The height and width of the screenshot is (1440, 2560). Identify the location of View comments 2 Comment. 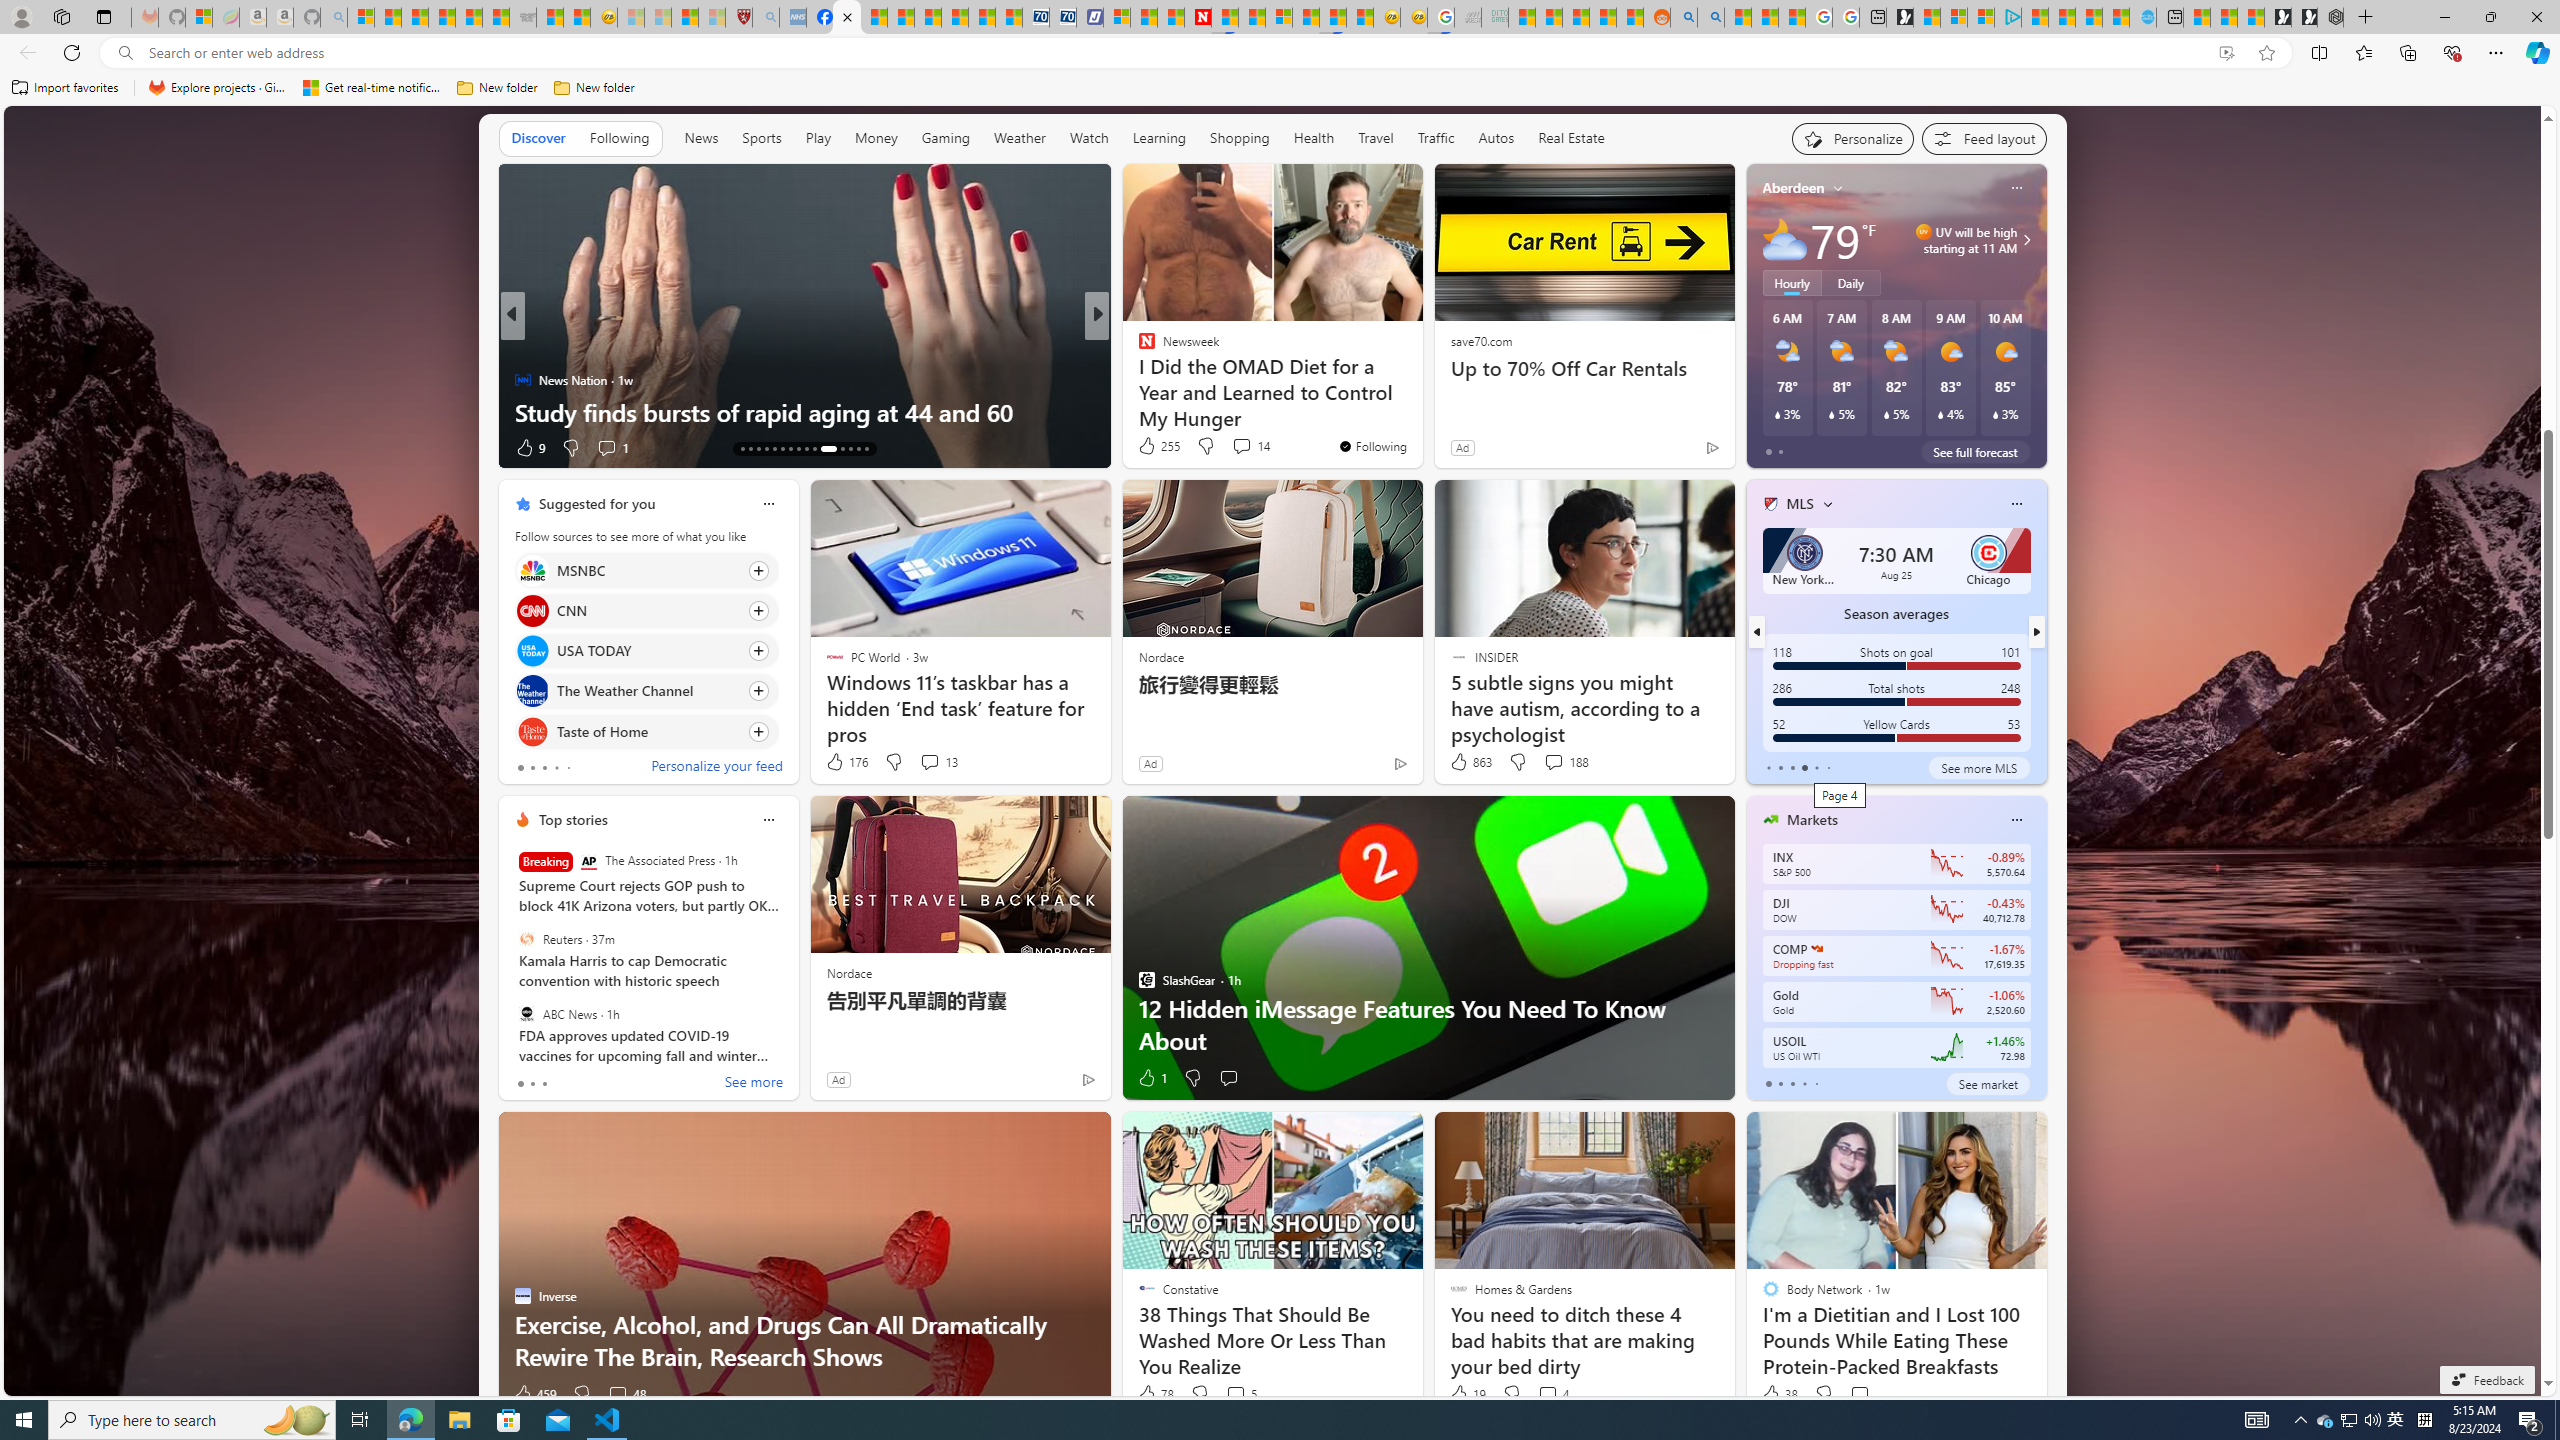
(12, 446).